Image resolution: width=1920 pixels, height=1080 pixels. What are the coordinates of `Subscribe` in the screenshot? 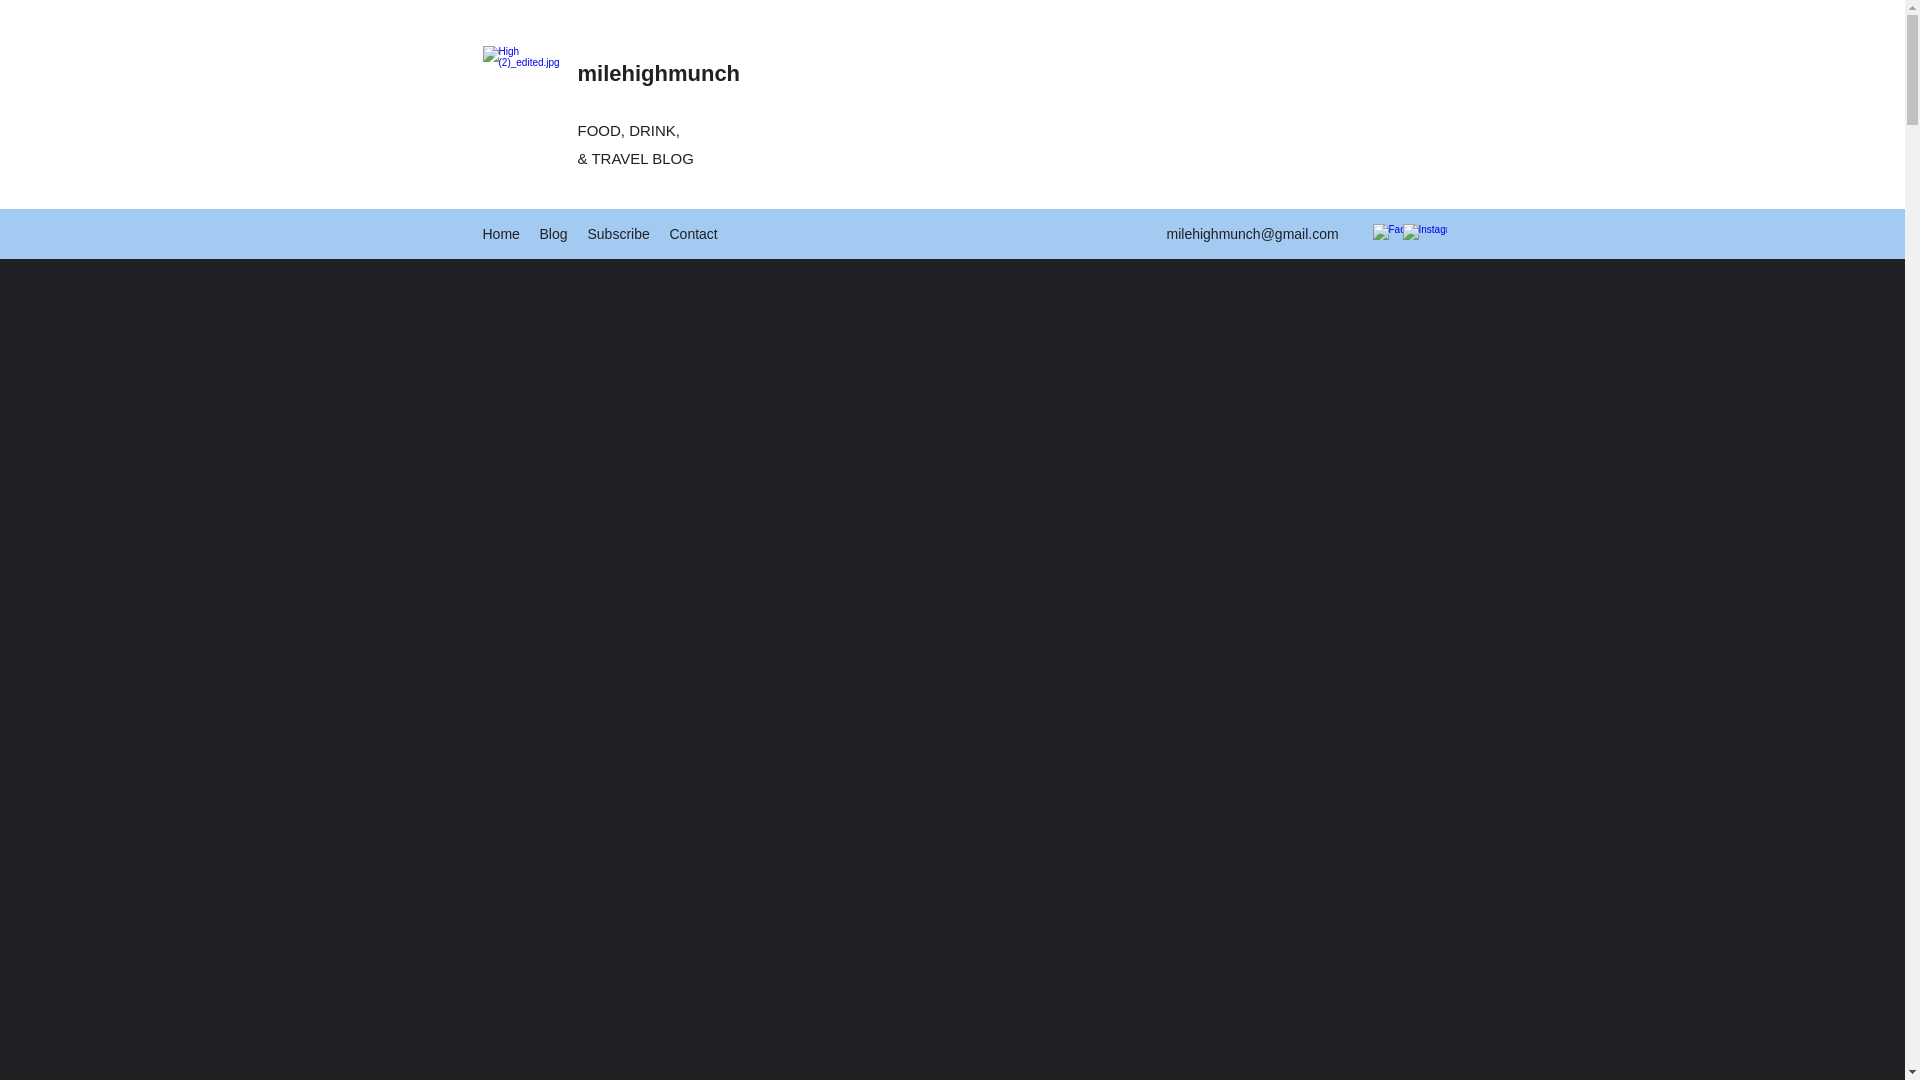 It's located at (618, 234).